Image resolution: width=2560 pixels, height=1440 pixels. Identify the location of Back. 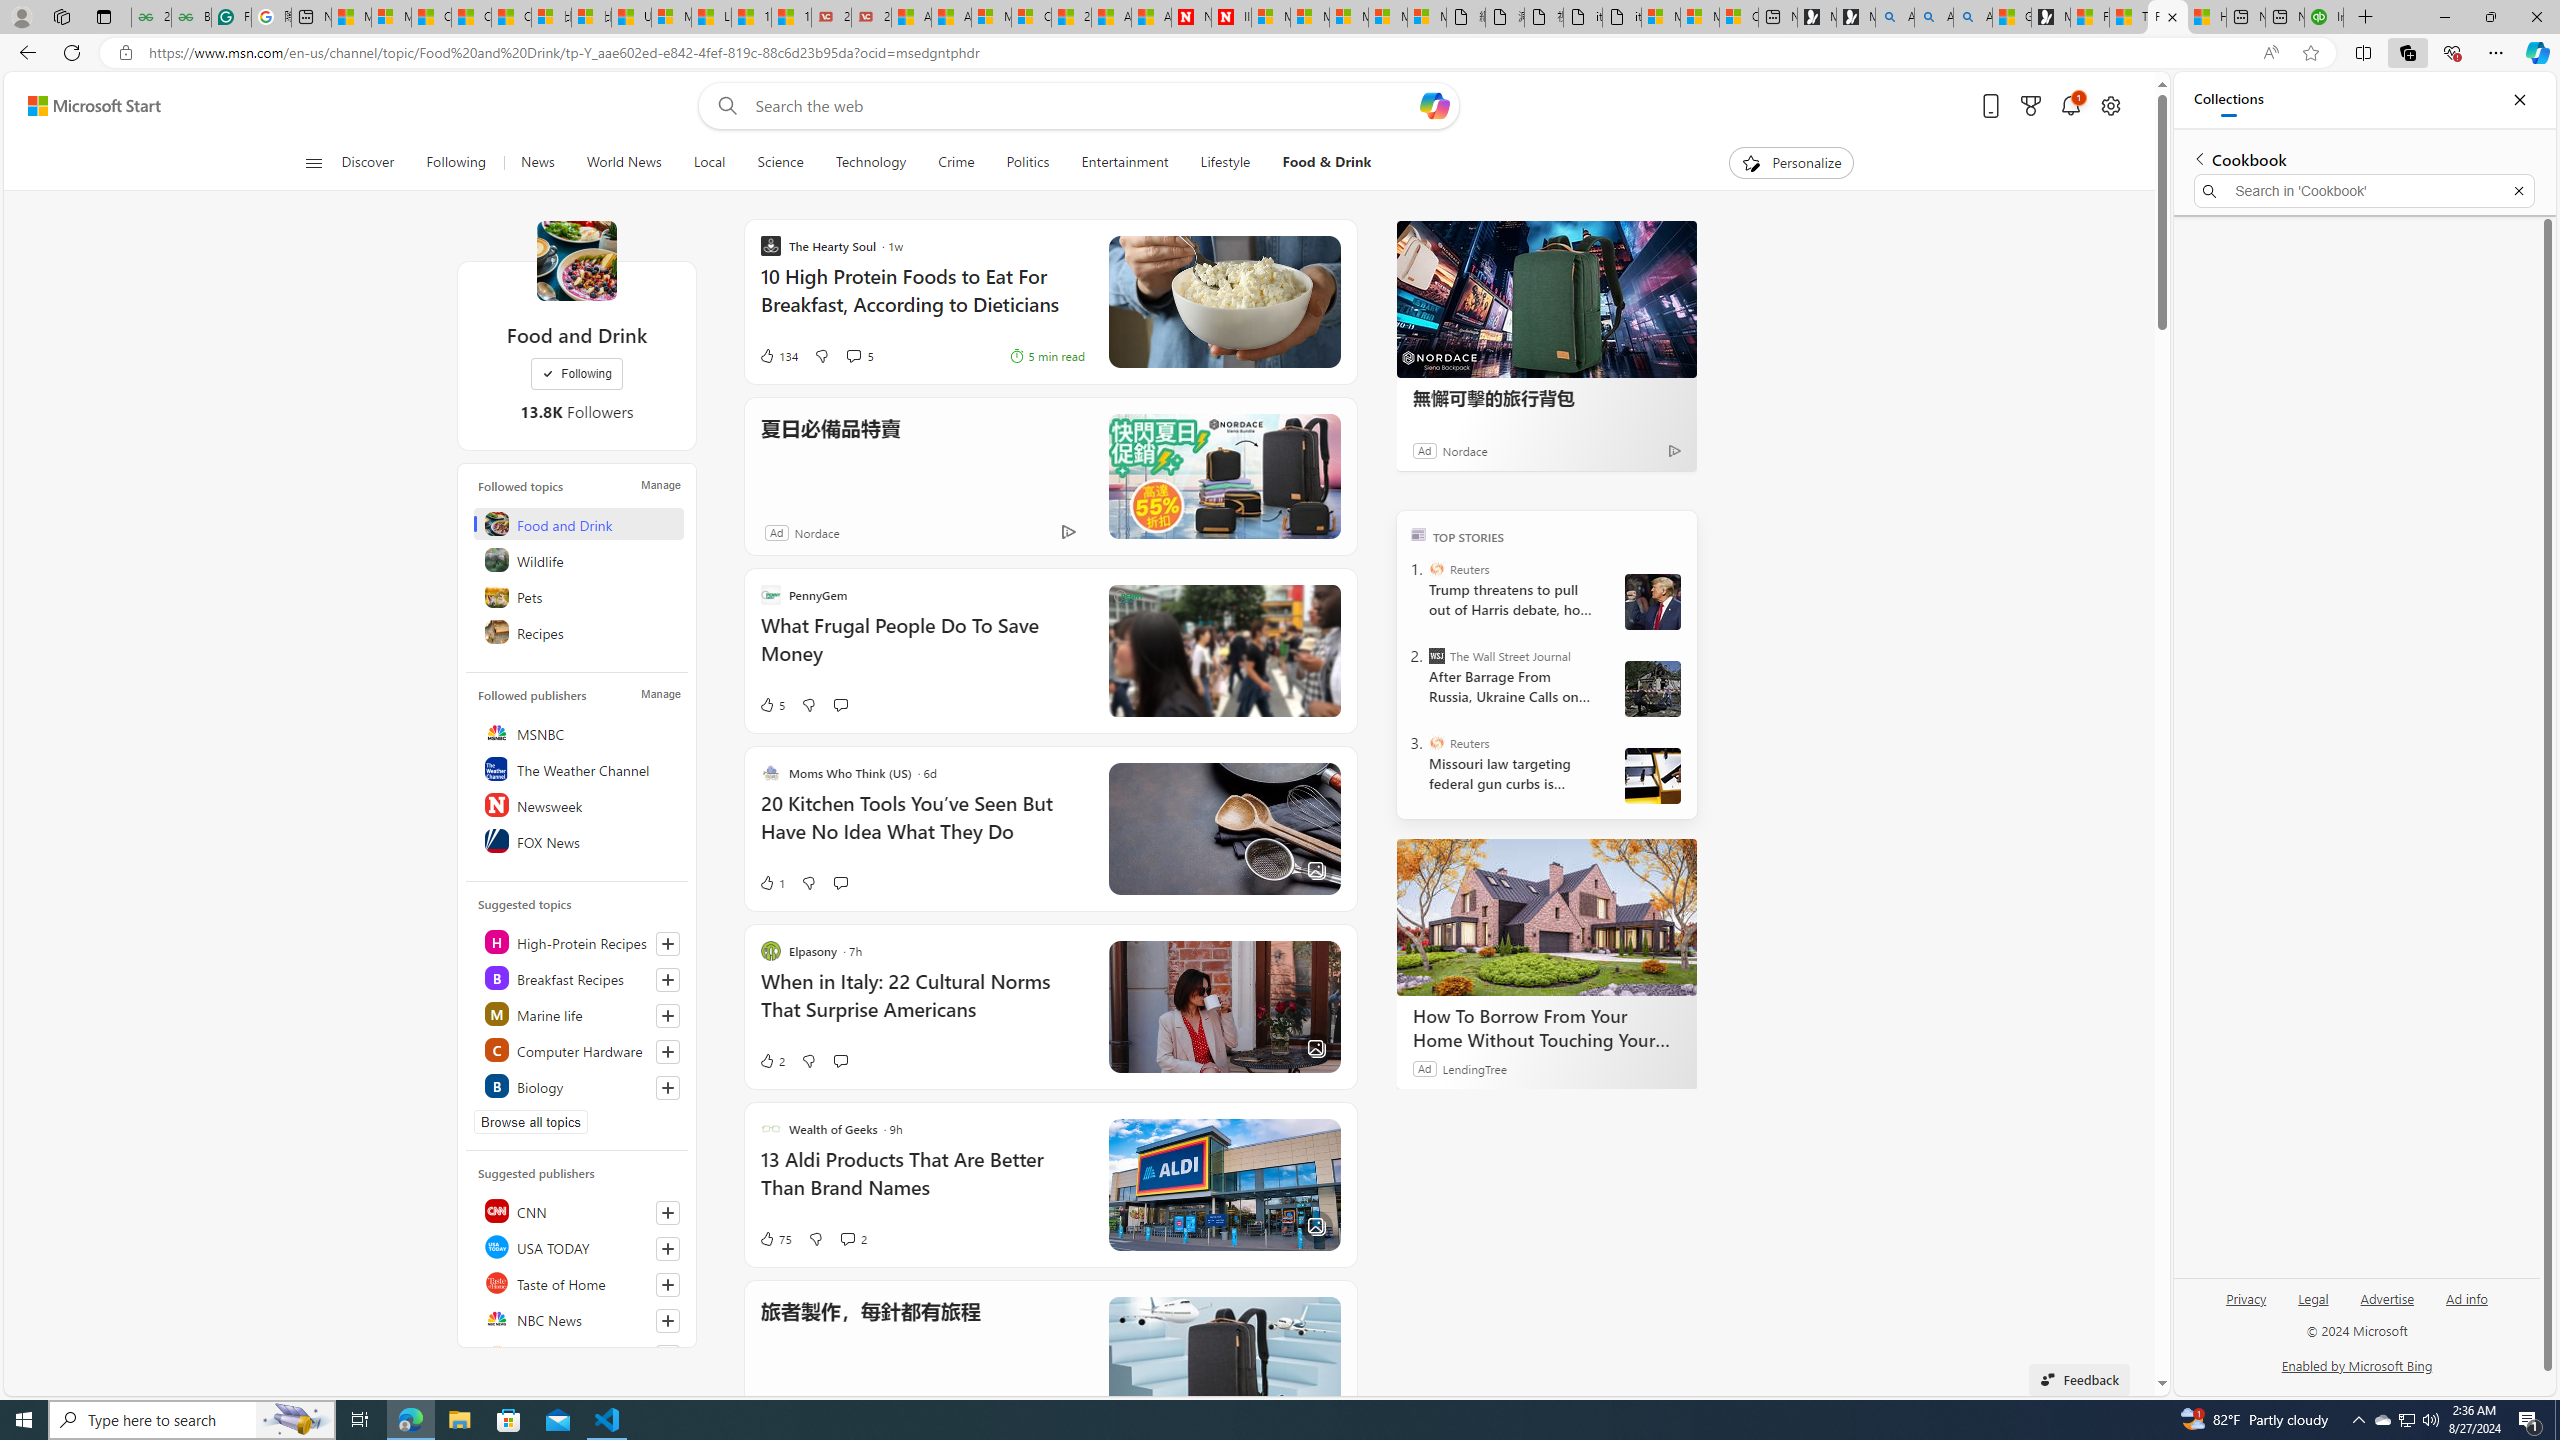
(24, 52).